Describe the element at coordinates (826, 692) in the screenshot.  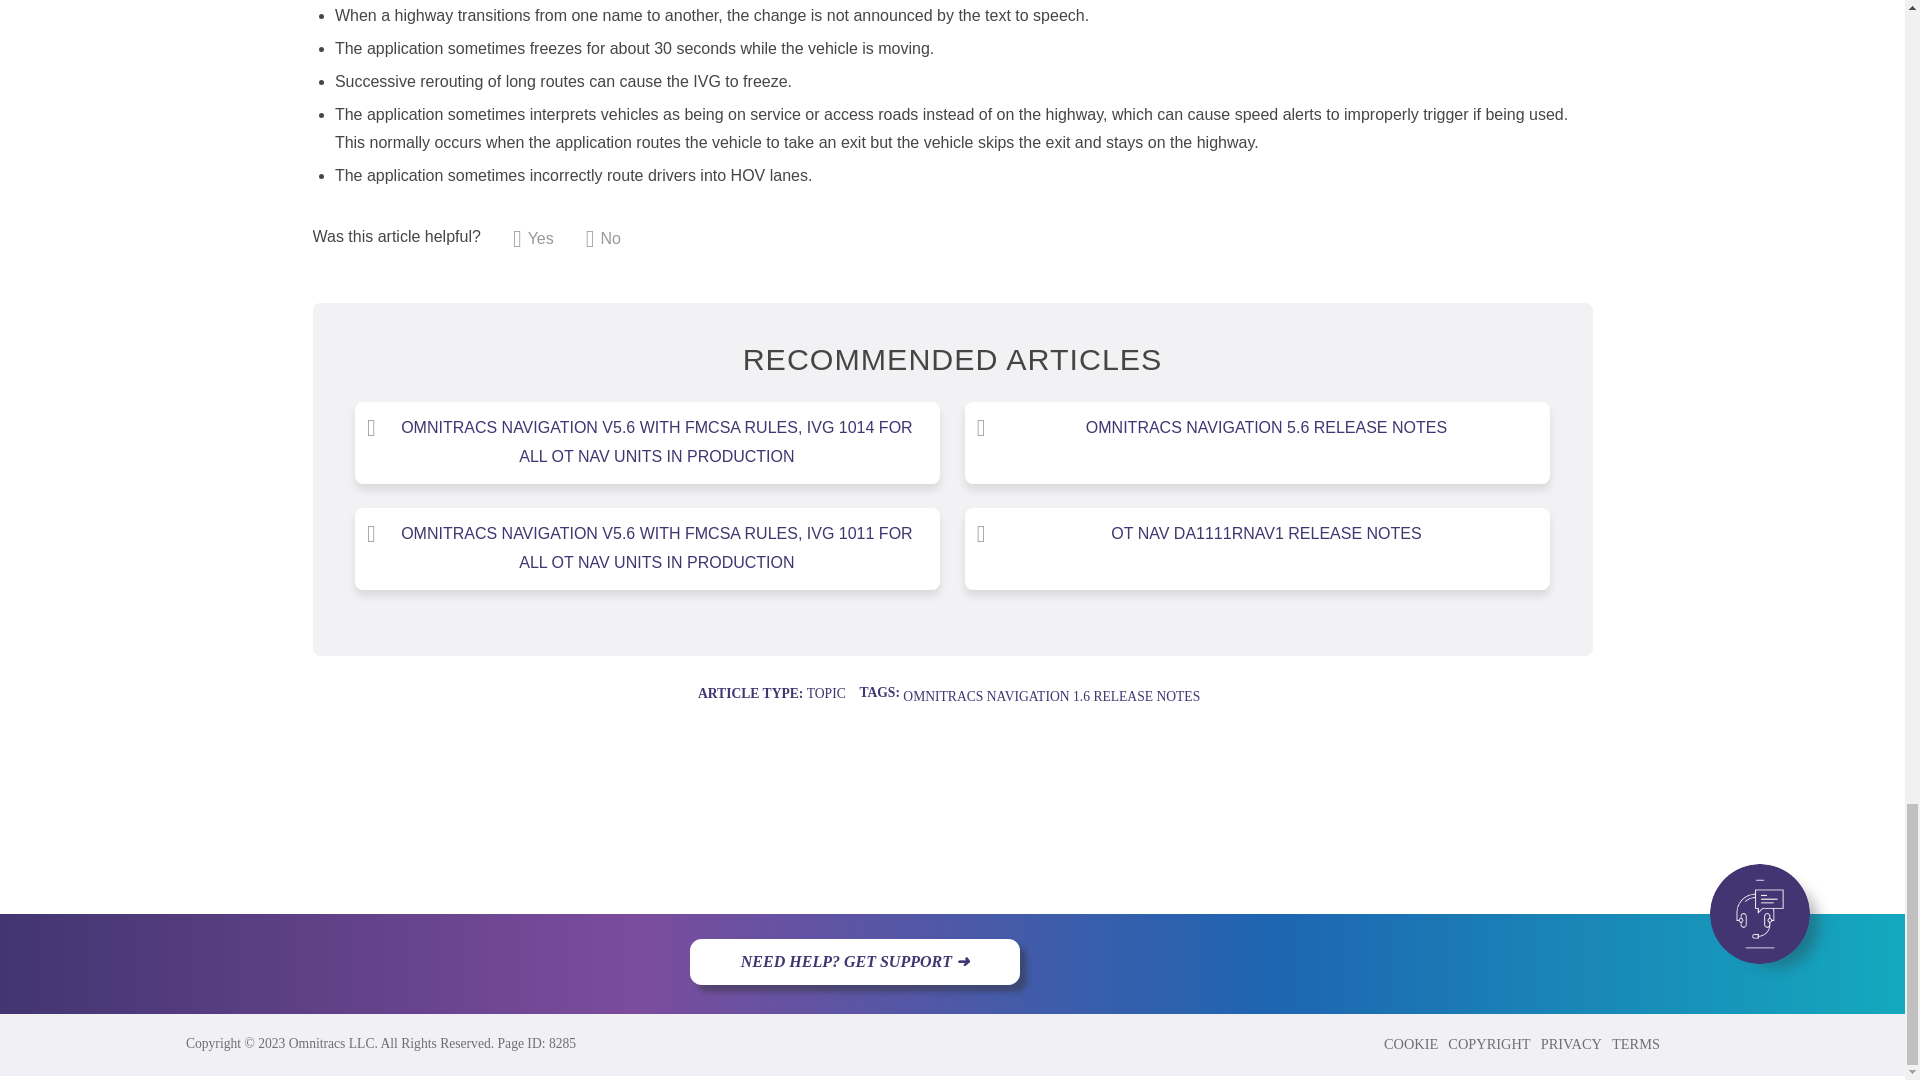
I see `TOPIC` at that location.